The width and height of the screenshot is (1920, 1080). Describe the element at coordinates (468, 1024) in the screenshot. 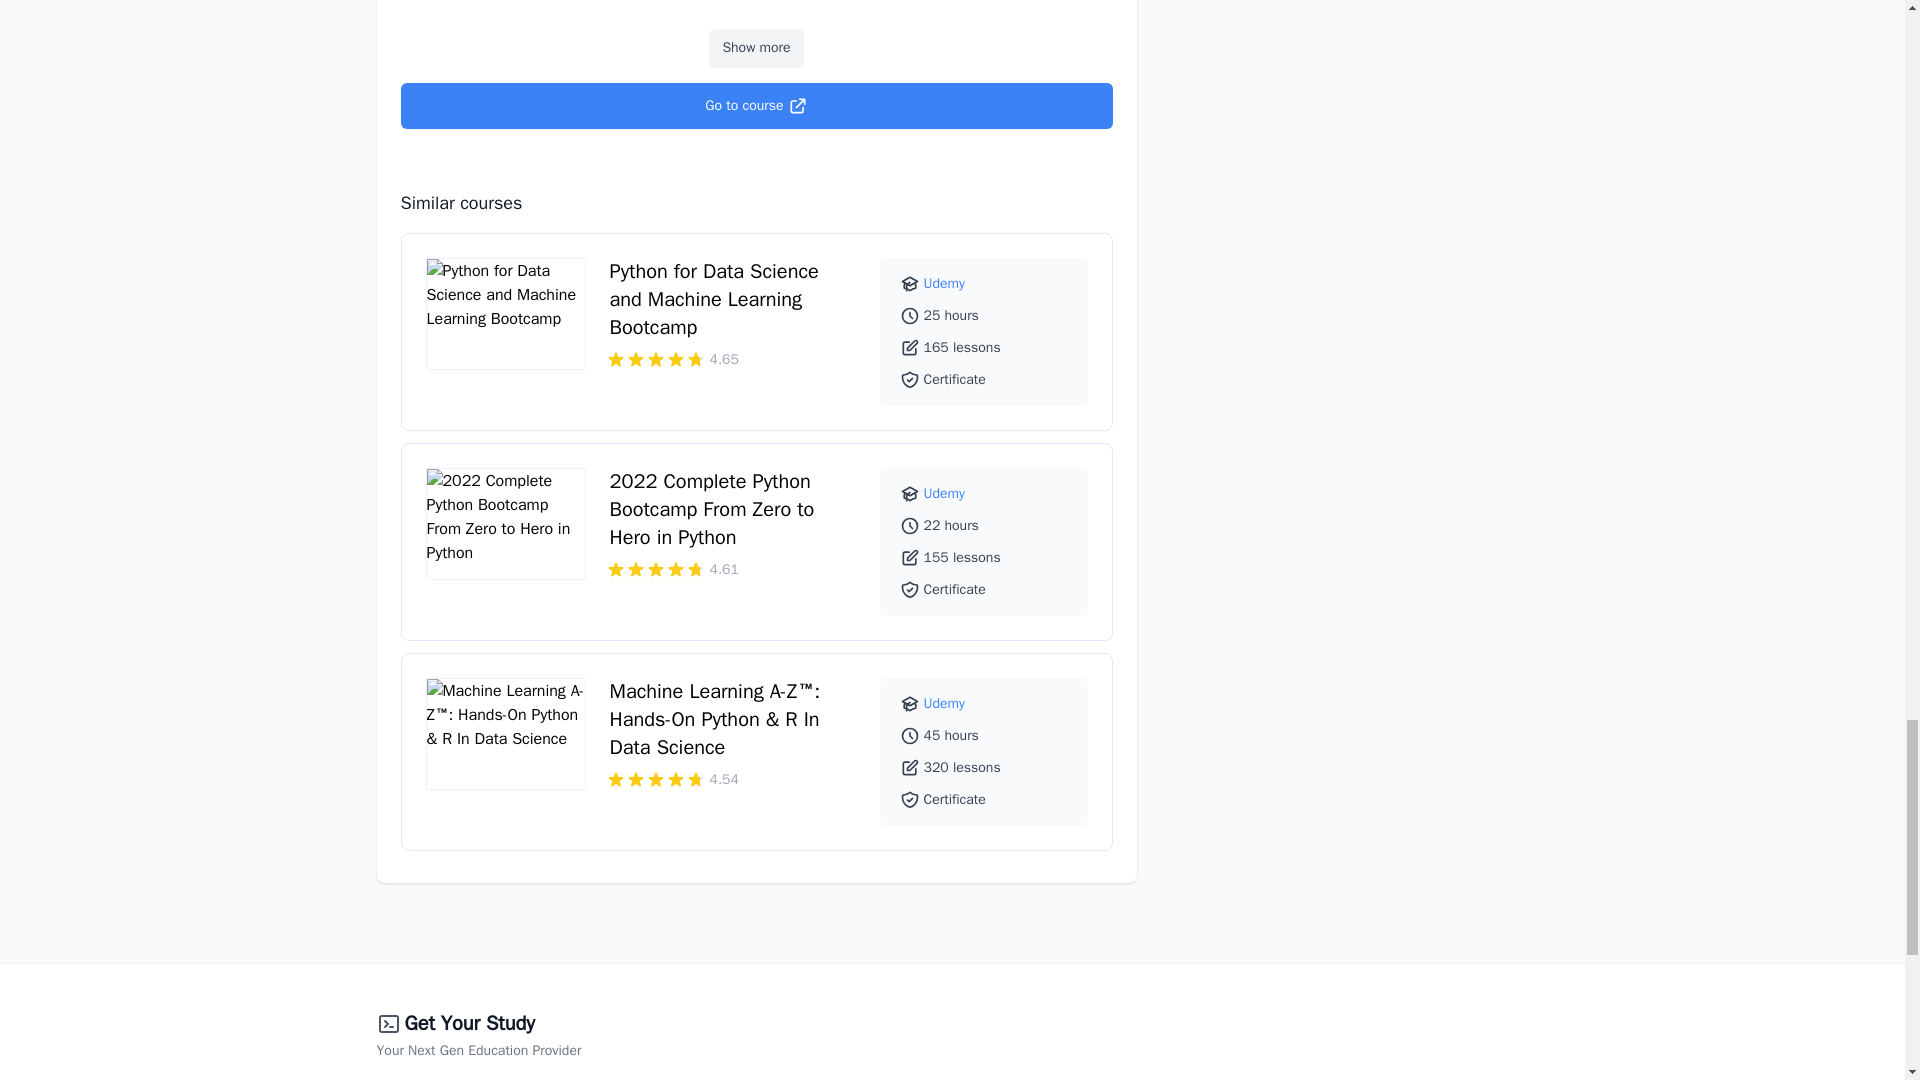

I see `Get Your Study` at that location.